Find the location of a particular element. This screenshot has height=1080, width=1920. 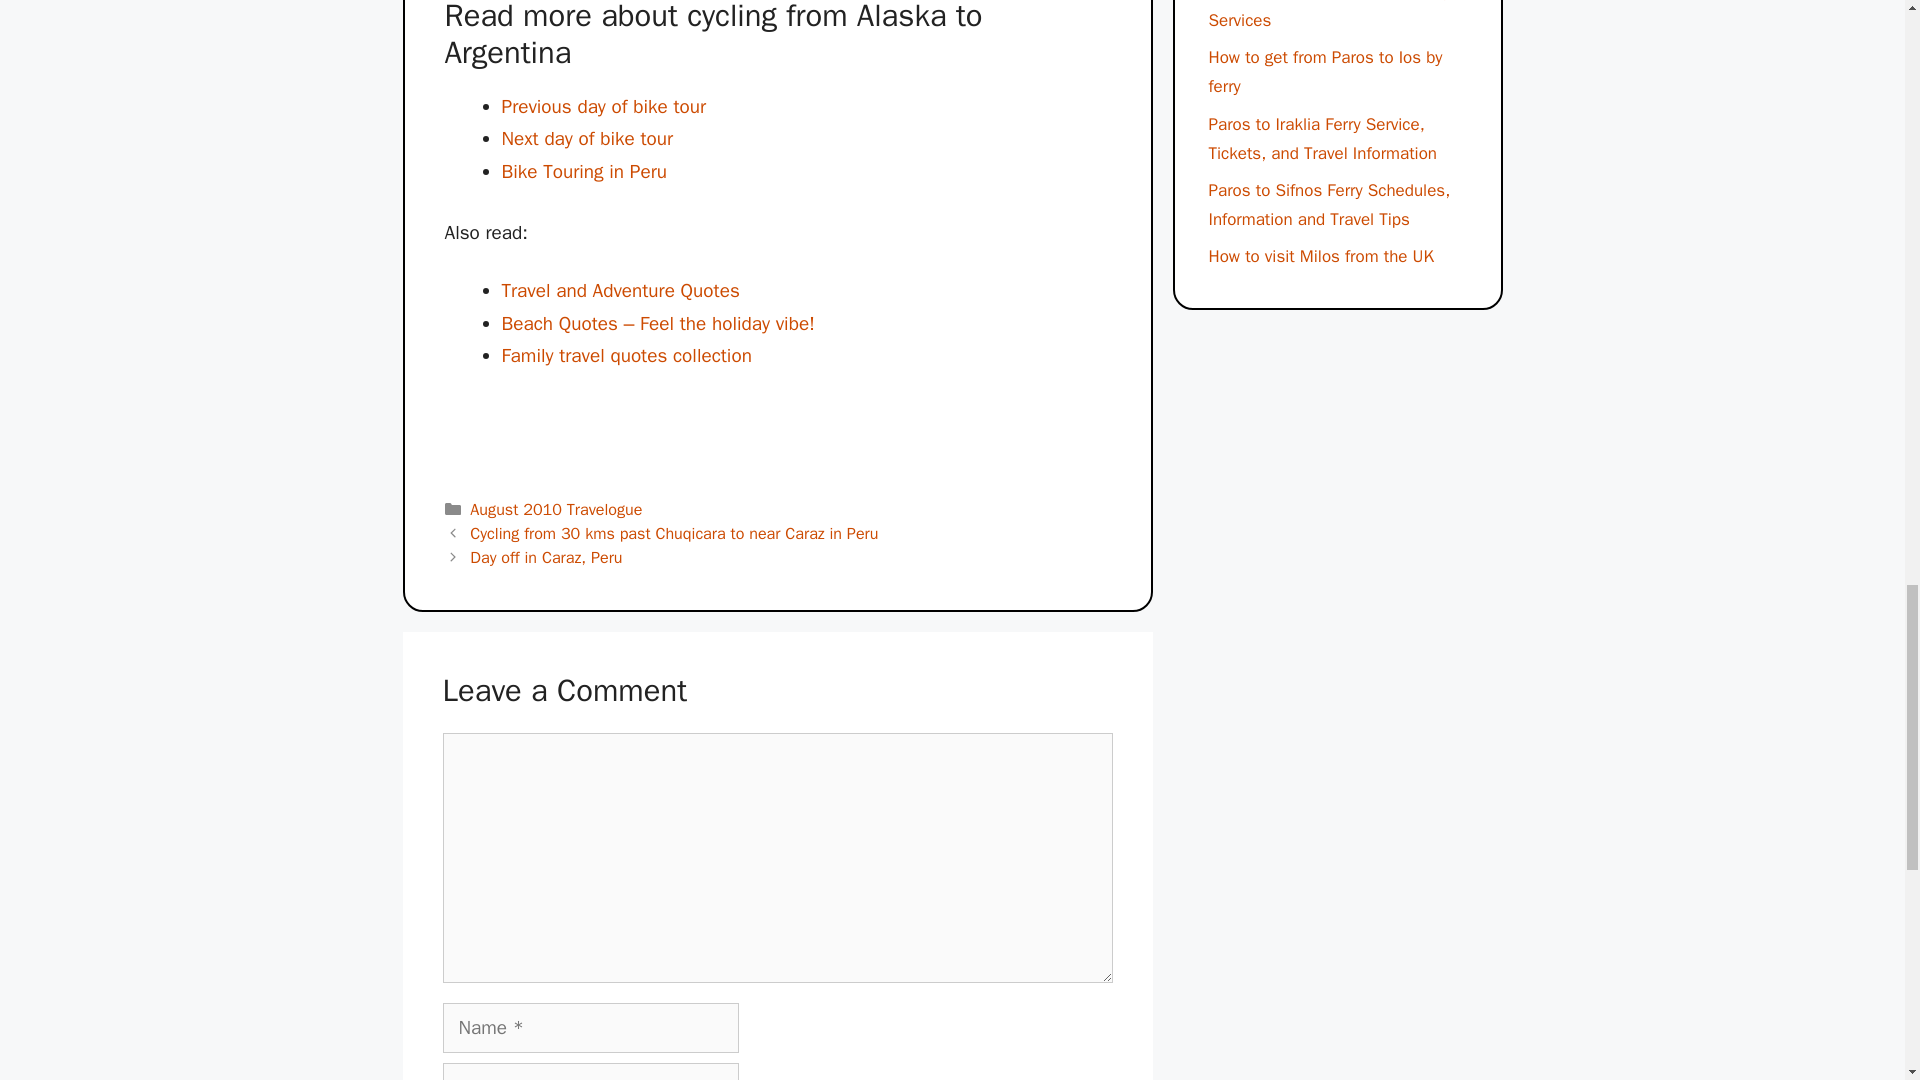

Day off in Caraz, Peru is located at coordinates (546, 557).